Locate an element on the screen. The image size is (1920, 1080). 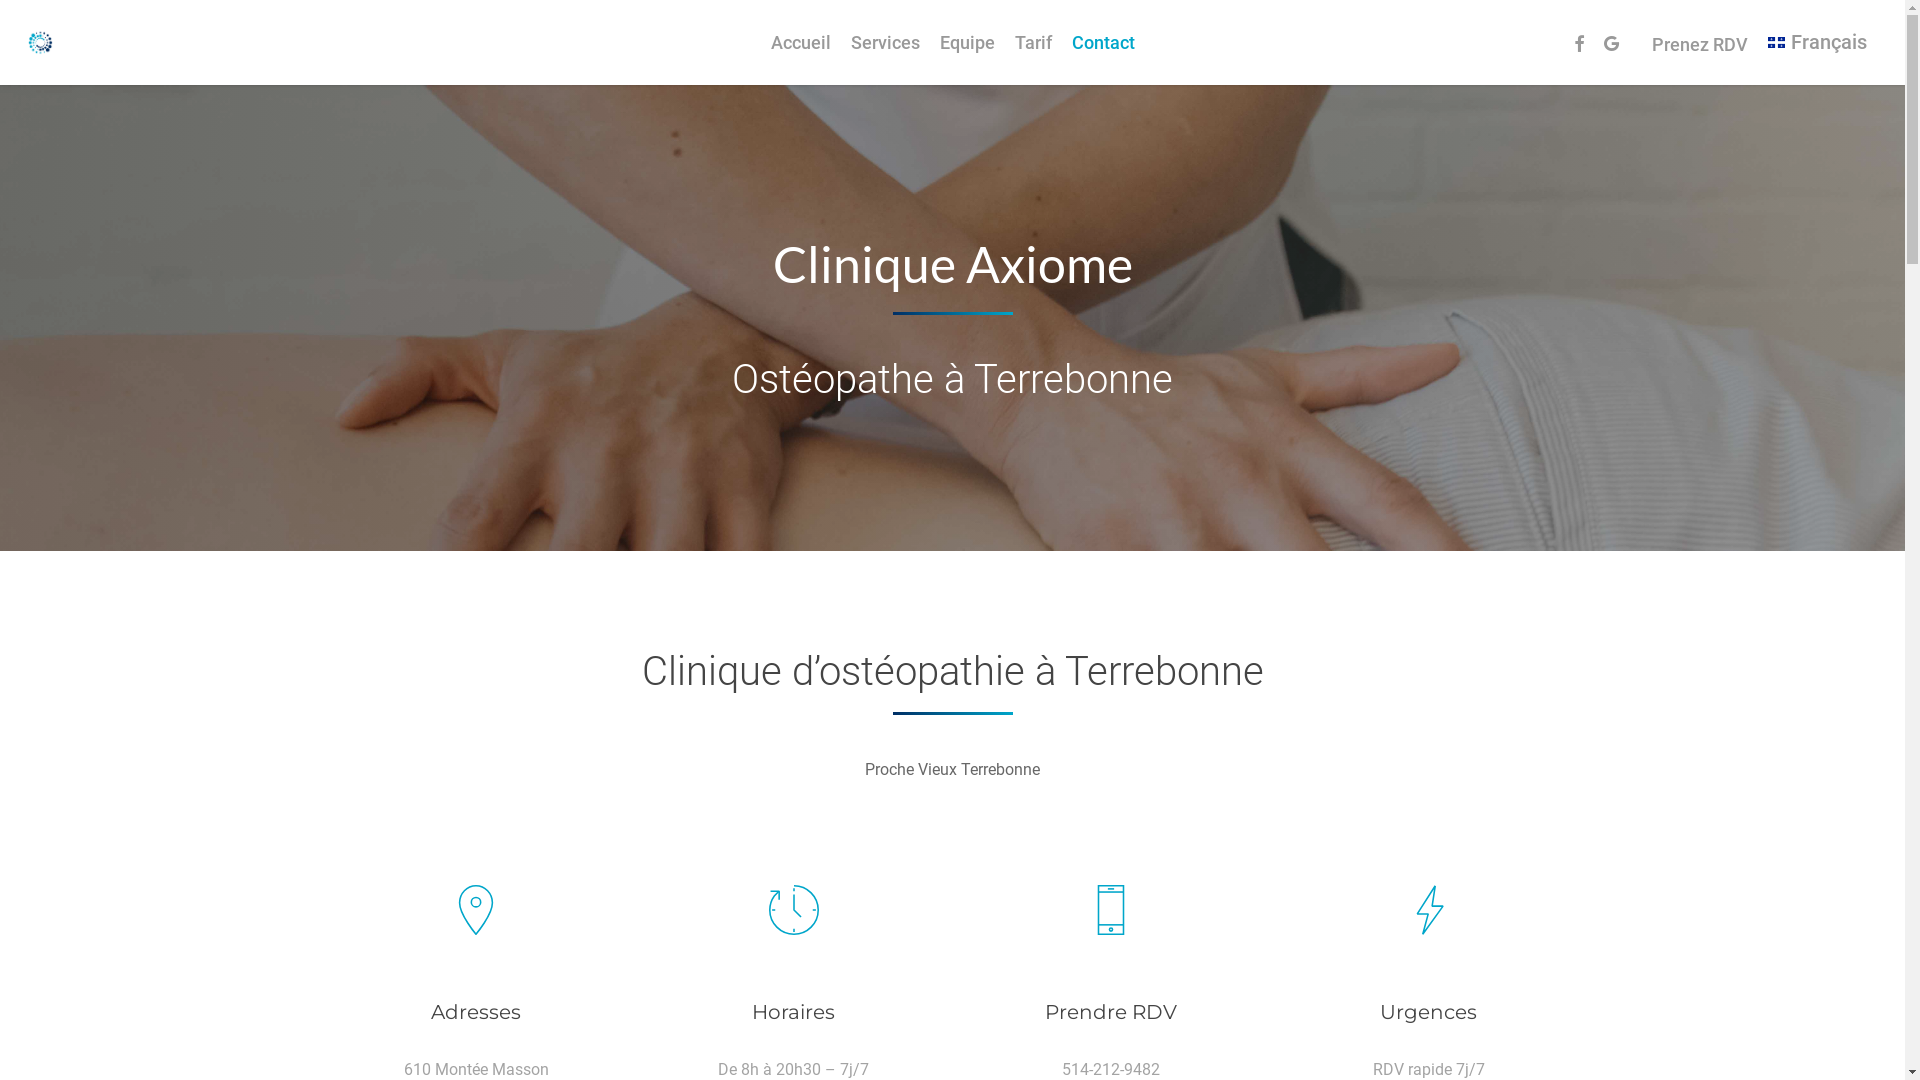
Prenez RDV is located at coordinates (1700, 44).